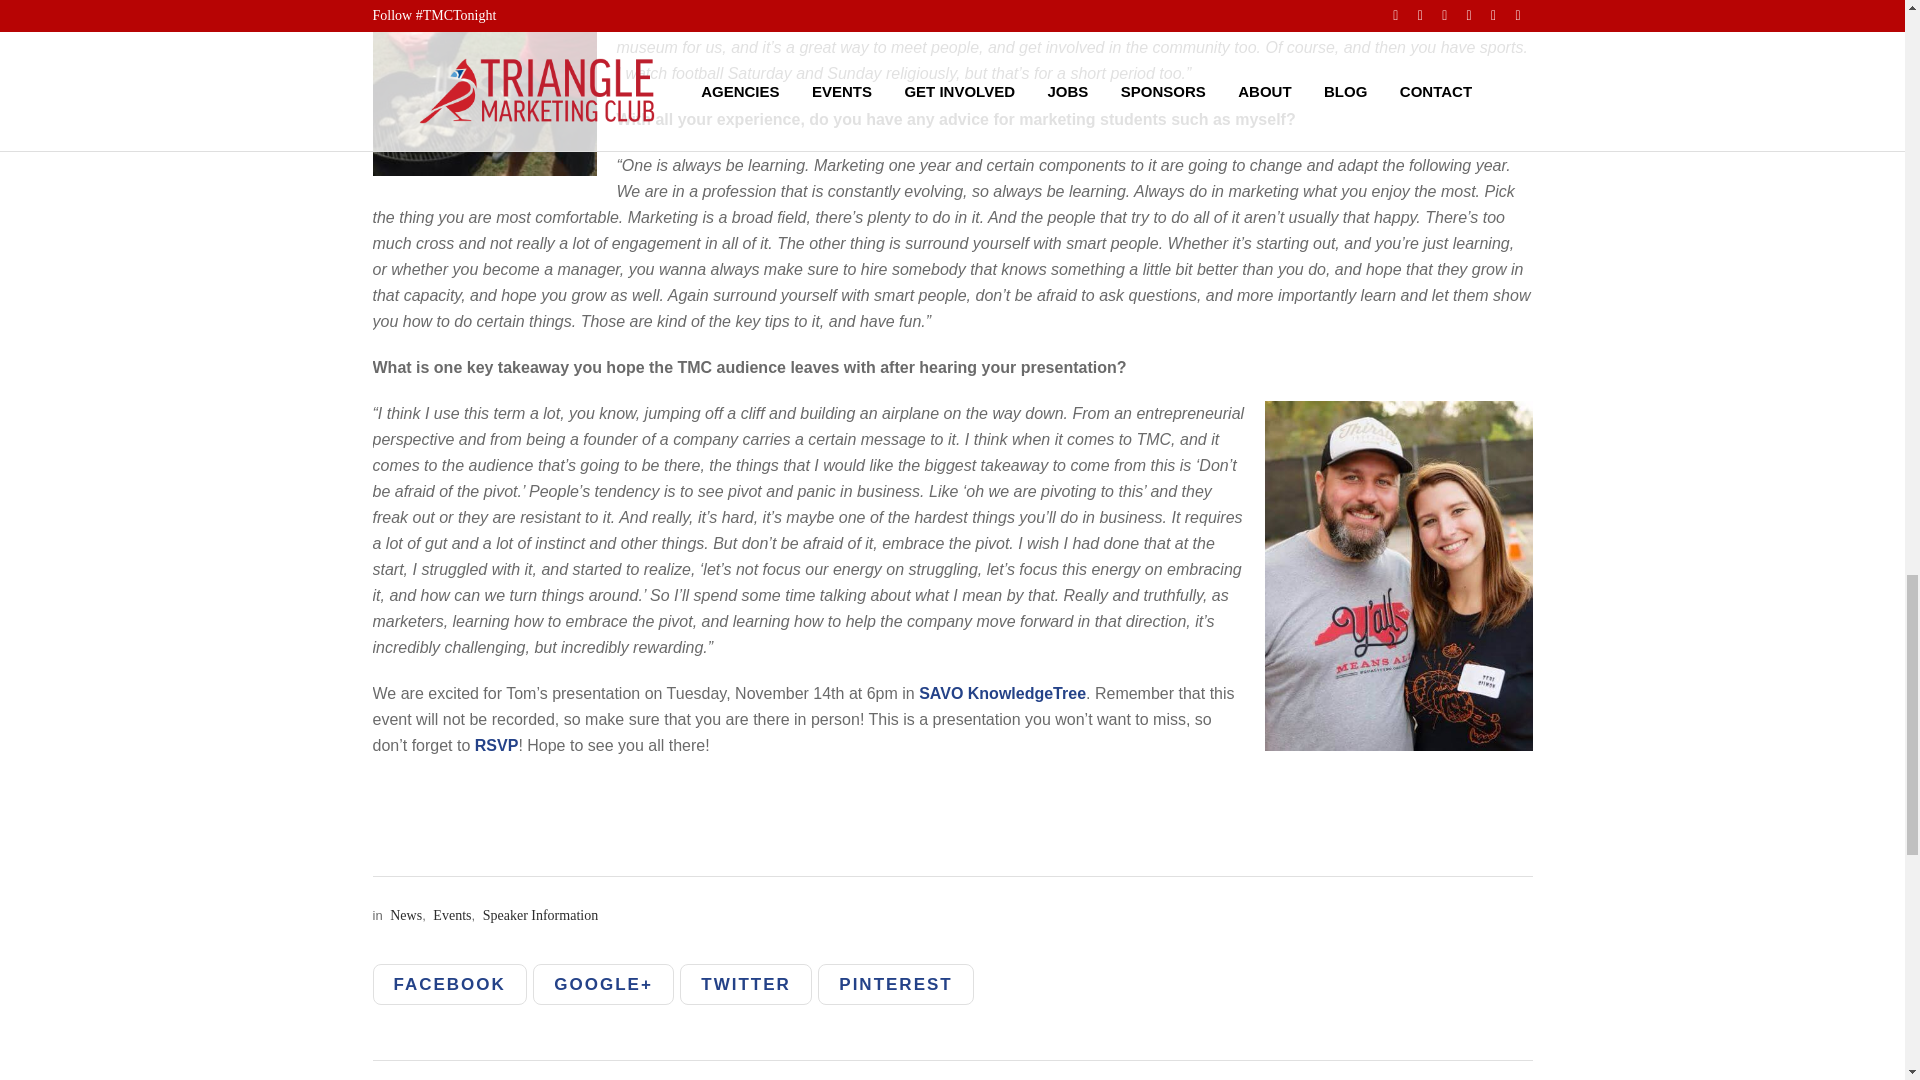 This screenshot has width=1920, height=1080. Describe the element at coordinates (895, 984) in the screenshot. I see `PINTEREST` at that location.